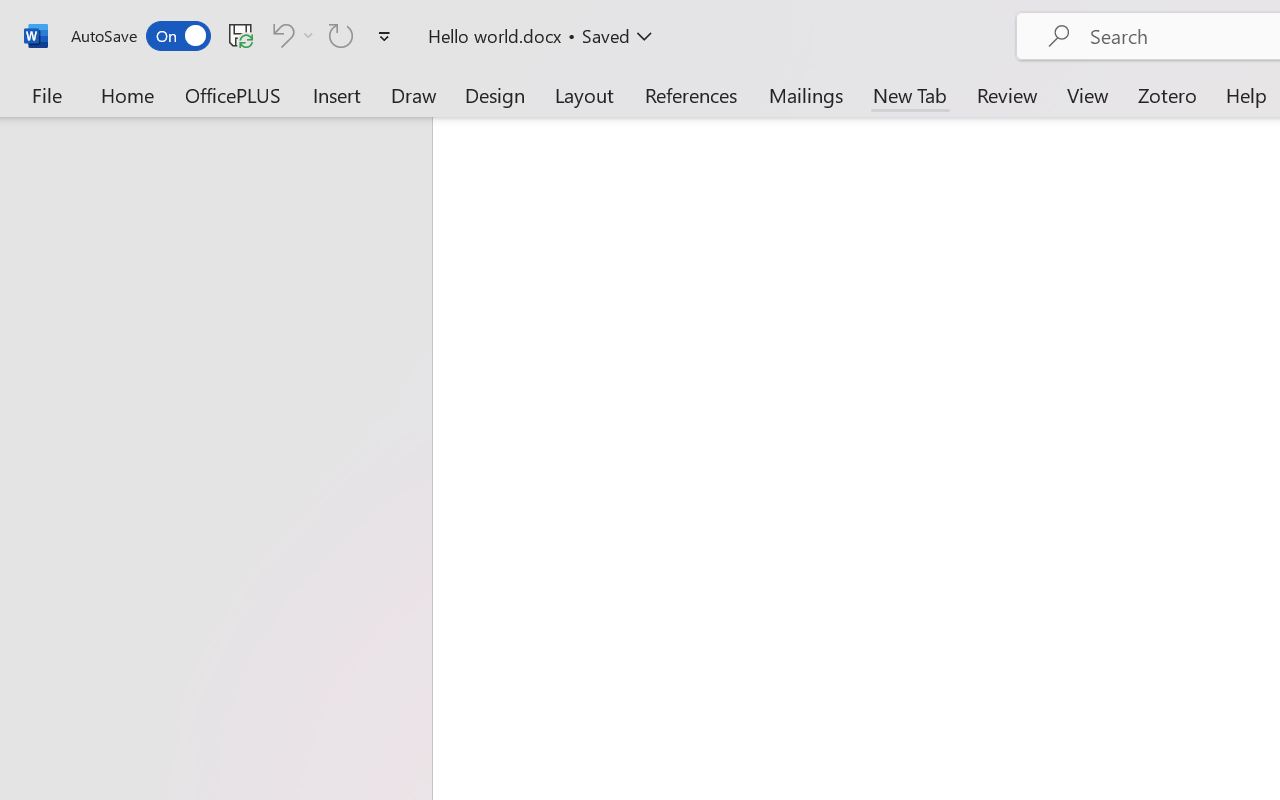  Describe the element at coordinates (806, 94) in the screenshot. I see `Mailings` at that location.